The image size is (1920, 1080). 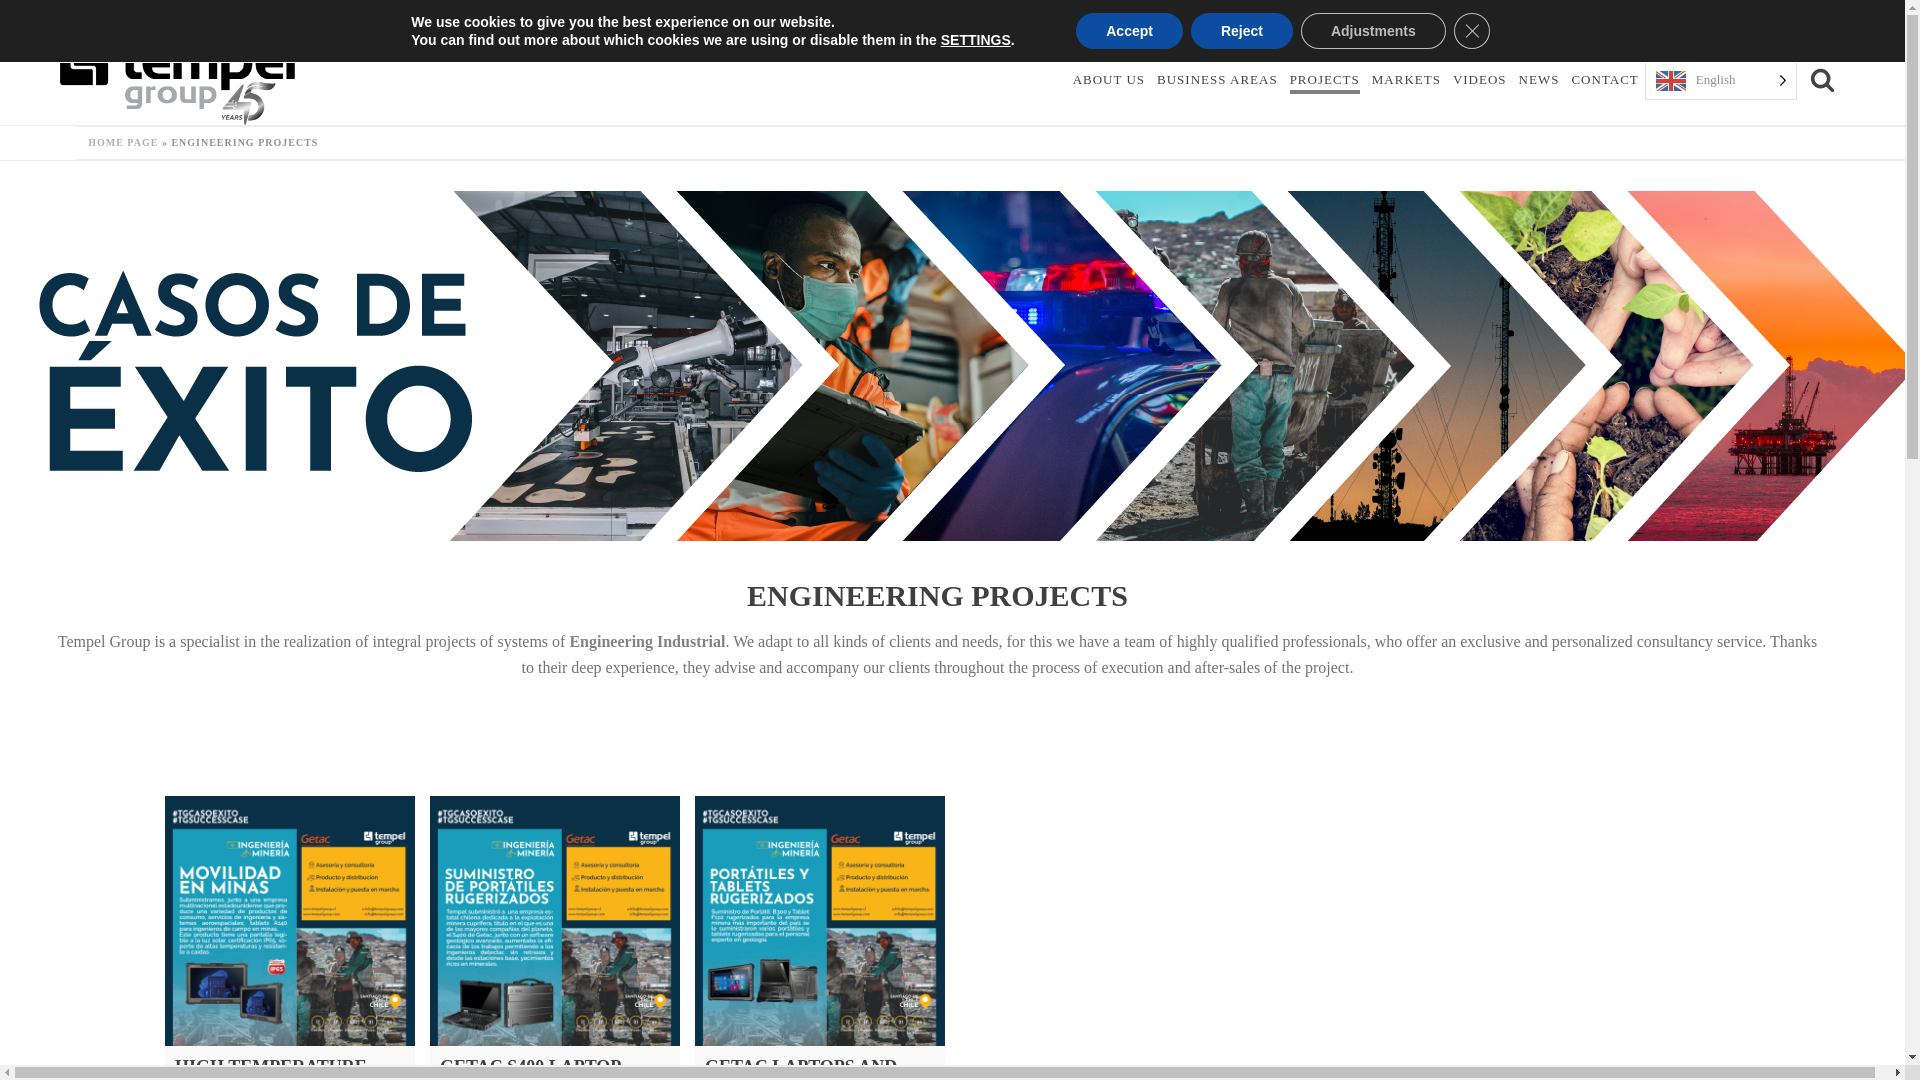 I want to click on ABOUT US, so click(x=1108, y=80).